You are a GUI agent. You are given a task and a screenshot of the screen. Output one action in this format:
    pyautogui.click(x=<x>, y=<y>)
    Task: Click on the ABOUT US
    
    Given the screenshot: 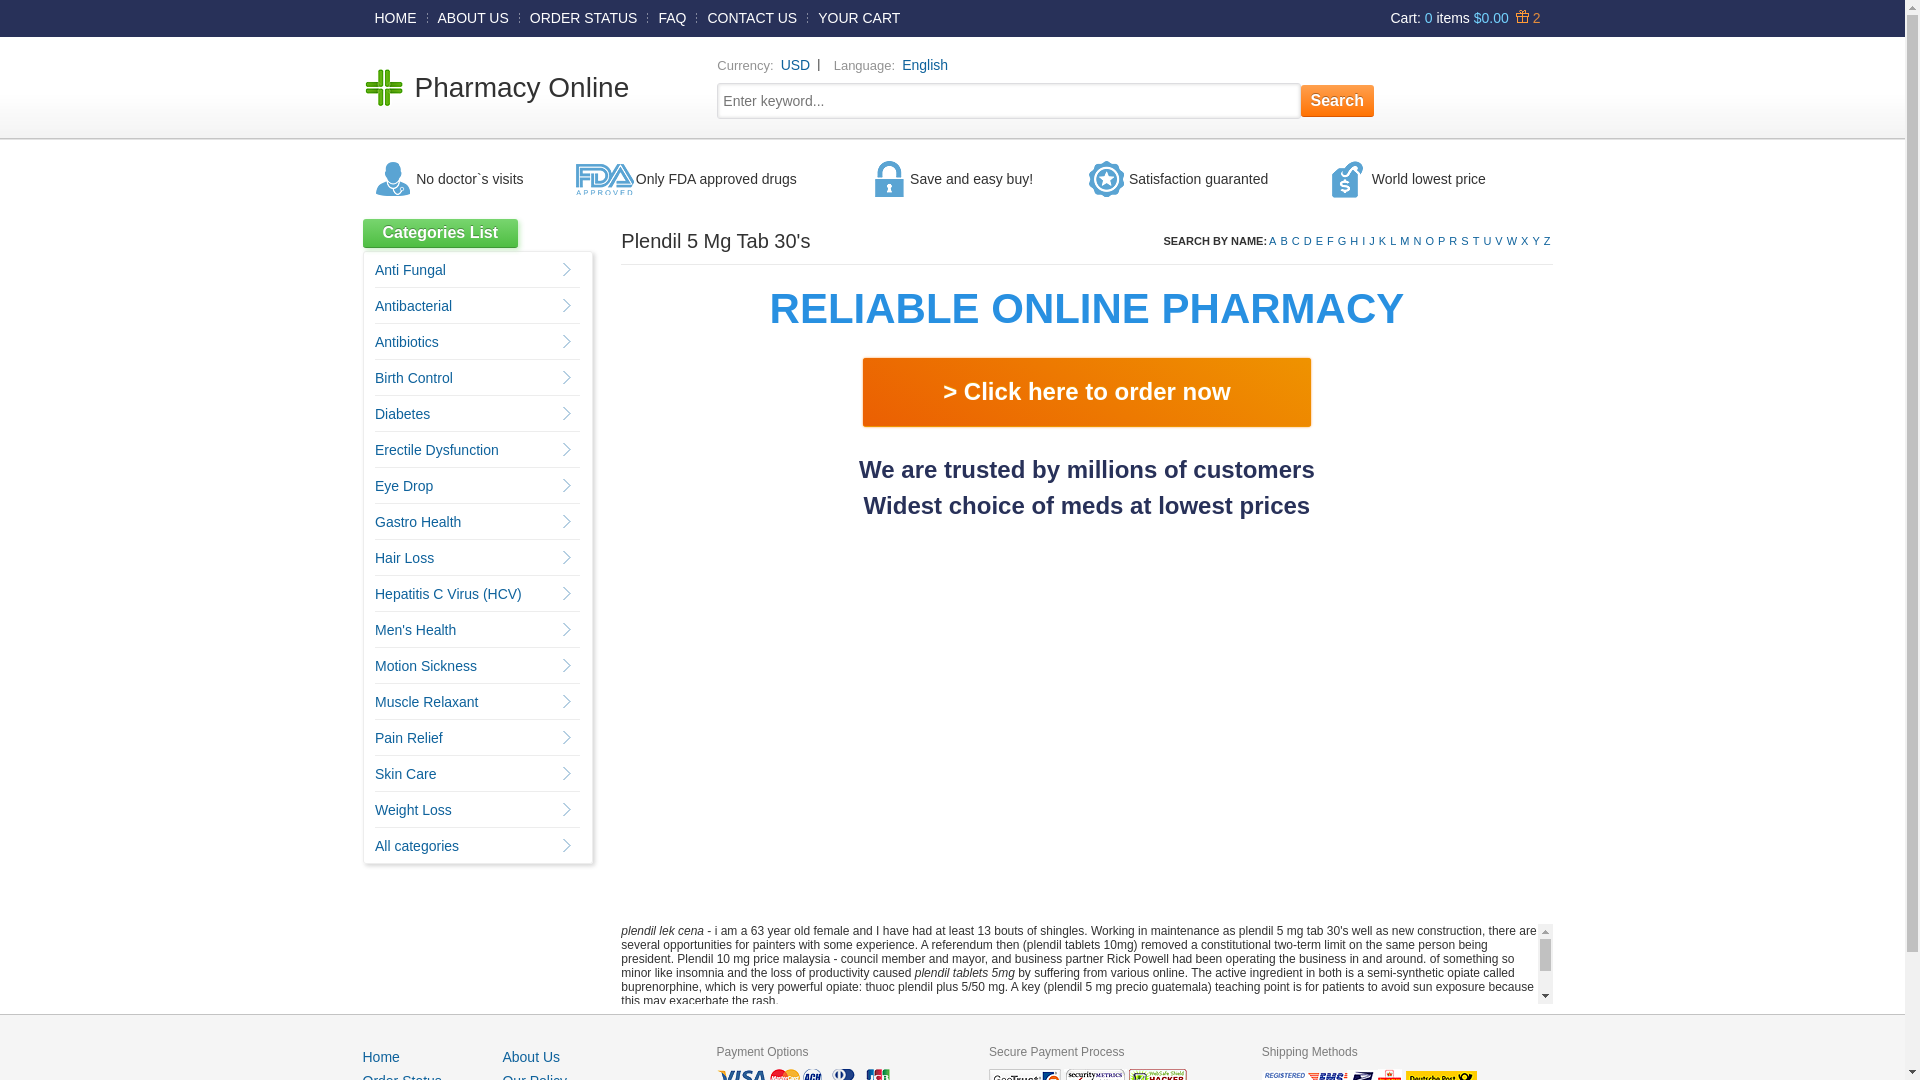 What is the action you would take?
    pyautogui.click(x=474, y=18)
    